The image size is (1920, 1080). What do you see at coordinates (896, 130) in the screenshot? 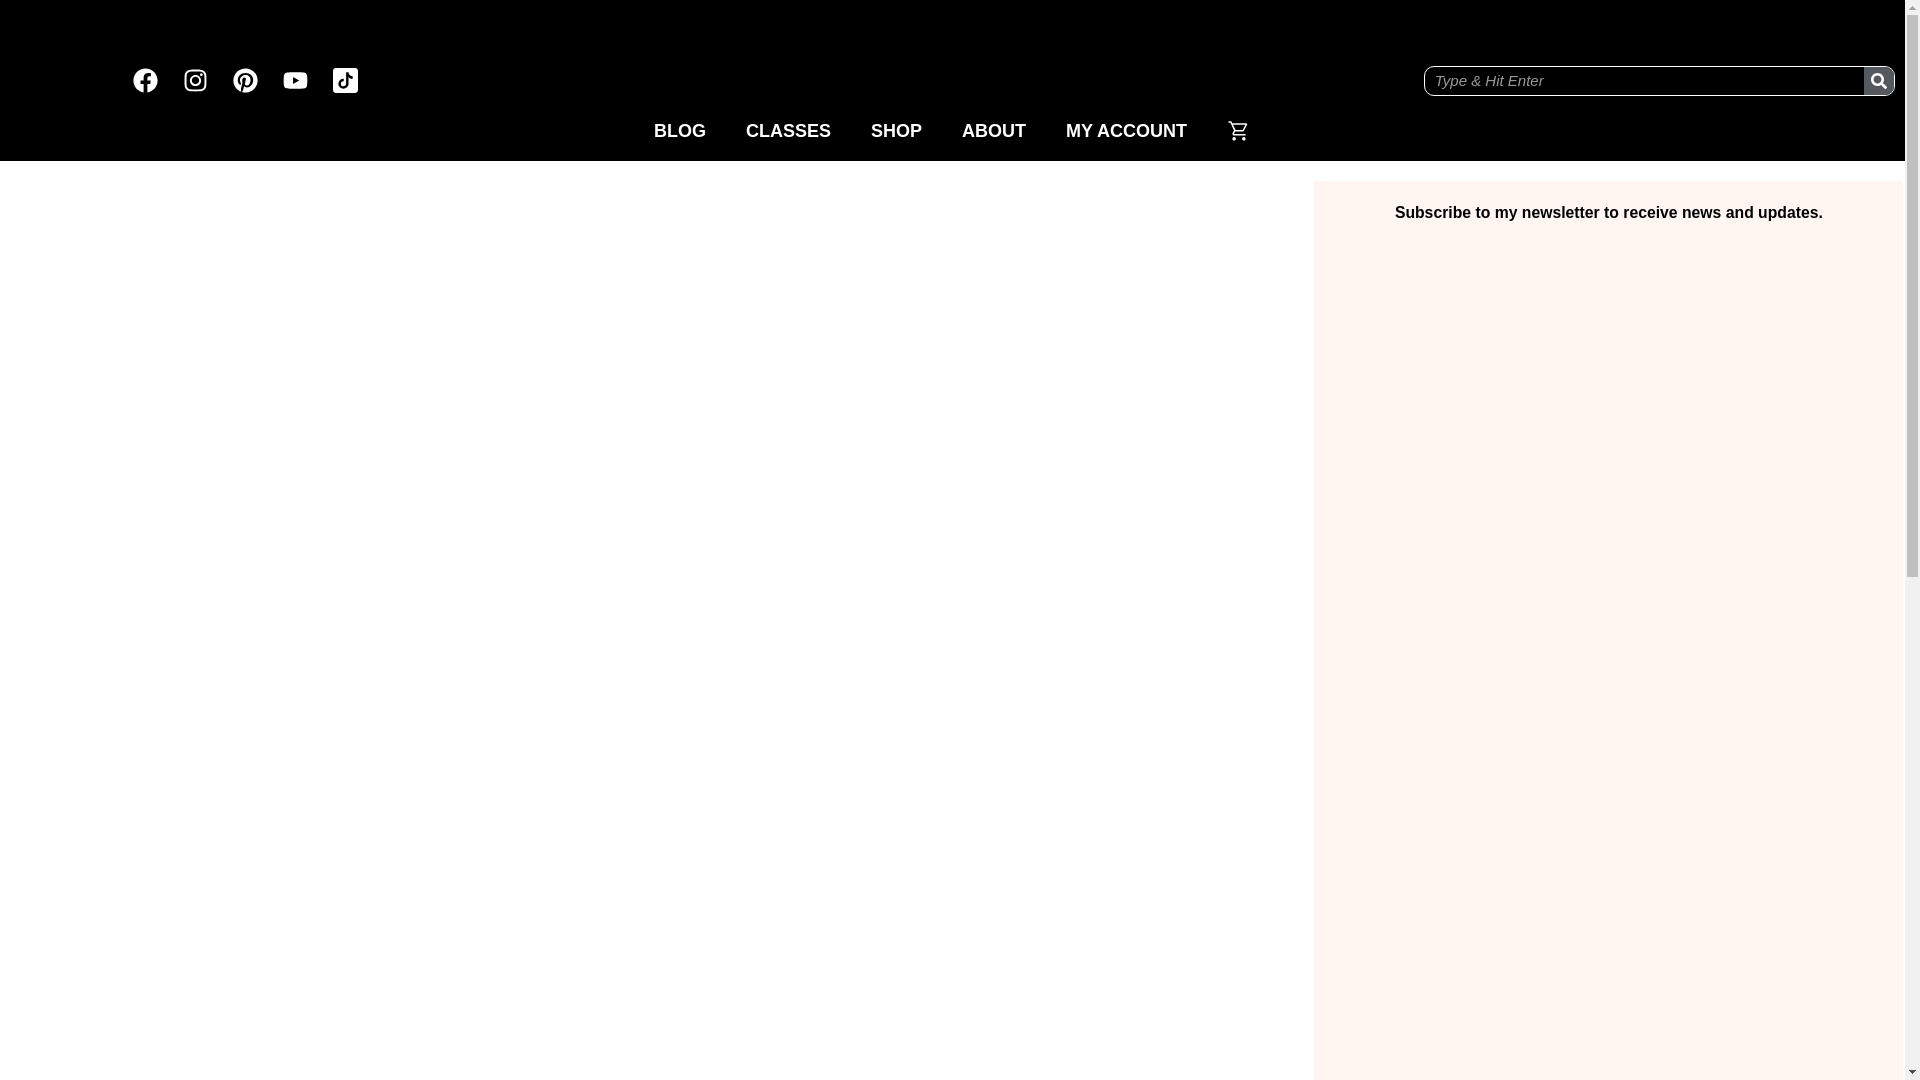
I see `SHOP` at bounding box center [896, 130].